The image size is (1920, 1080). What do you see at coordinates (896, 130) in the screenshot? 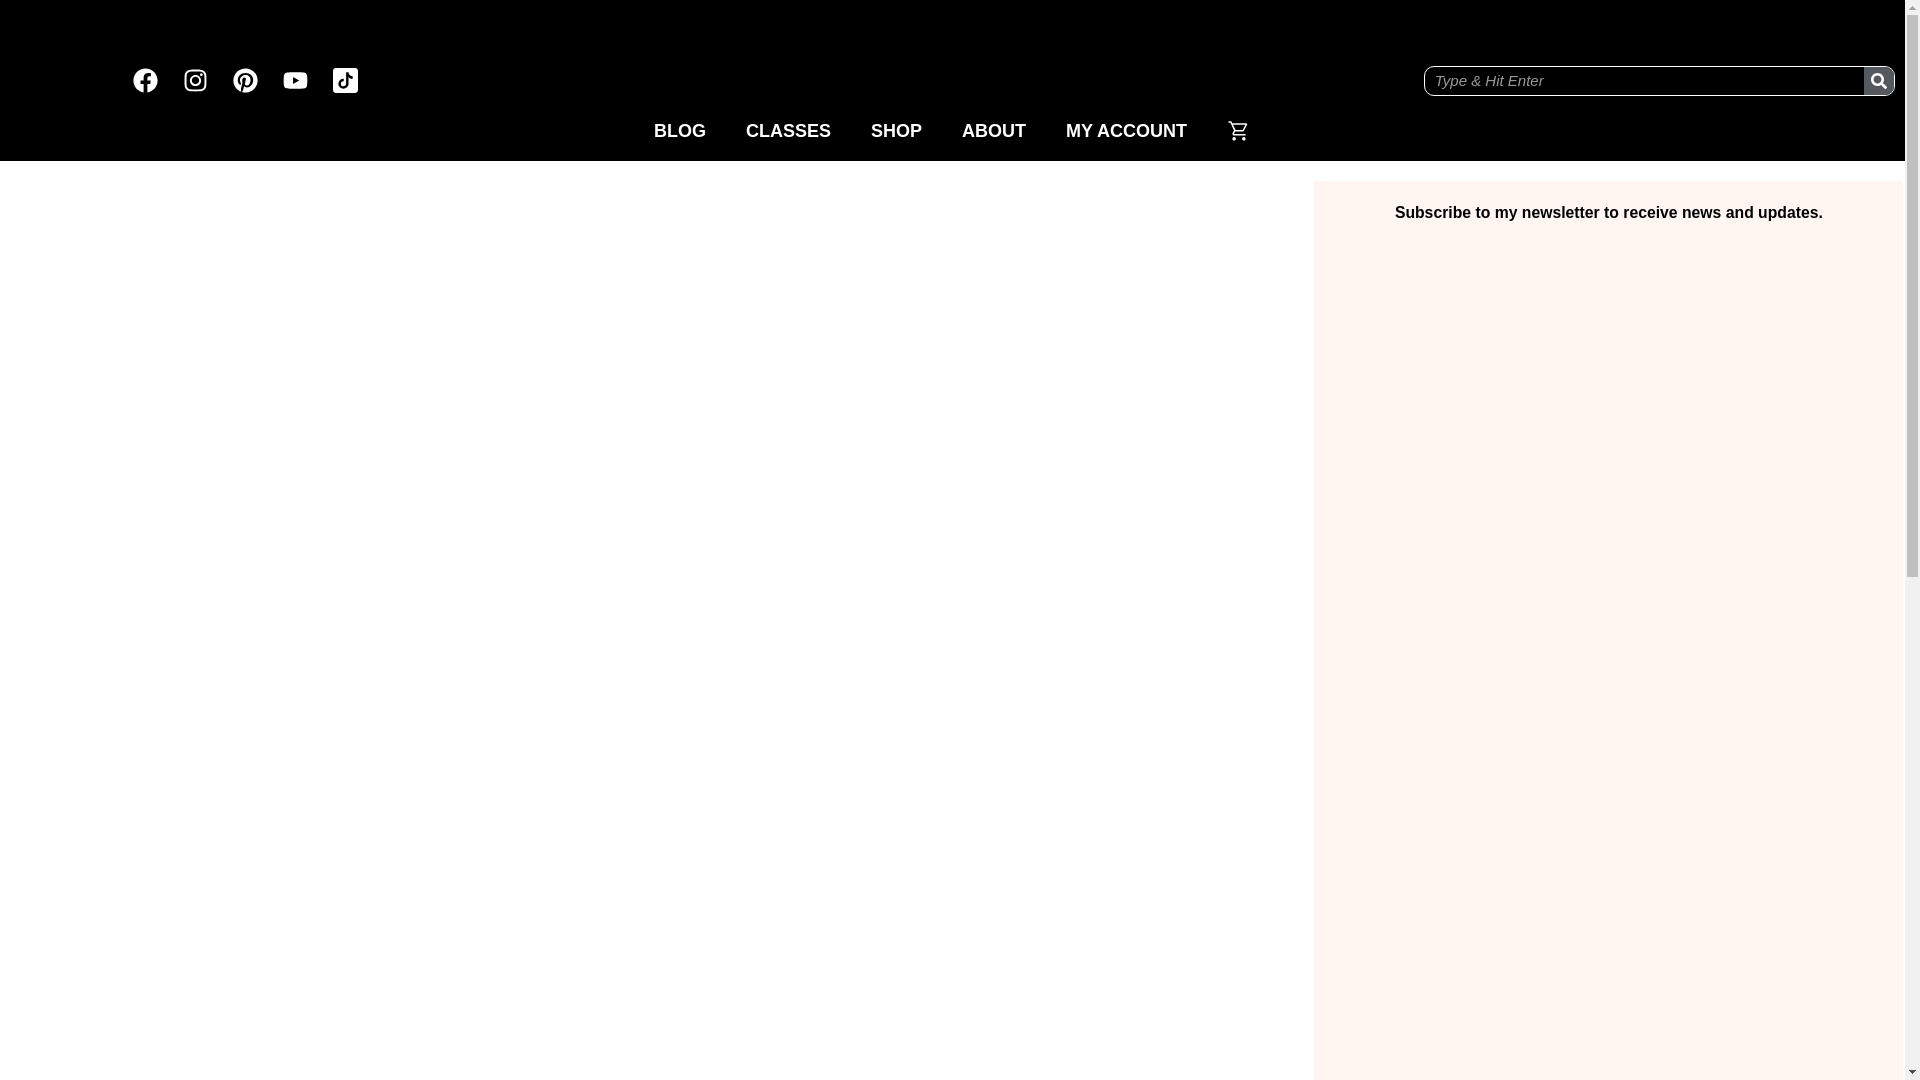
I see `SHOP` at bounding box center [896, 130].